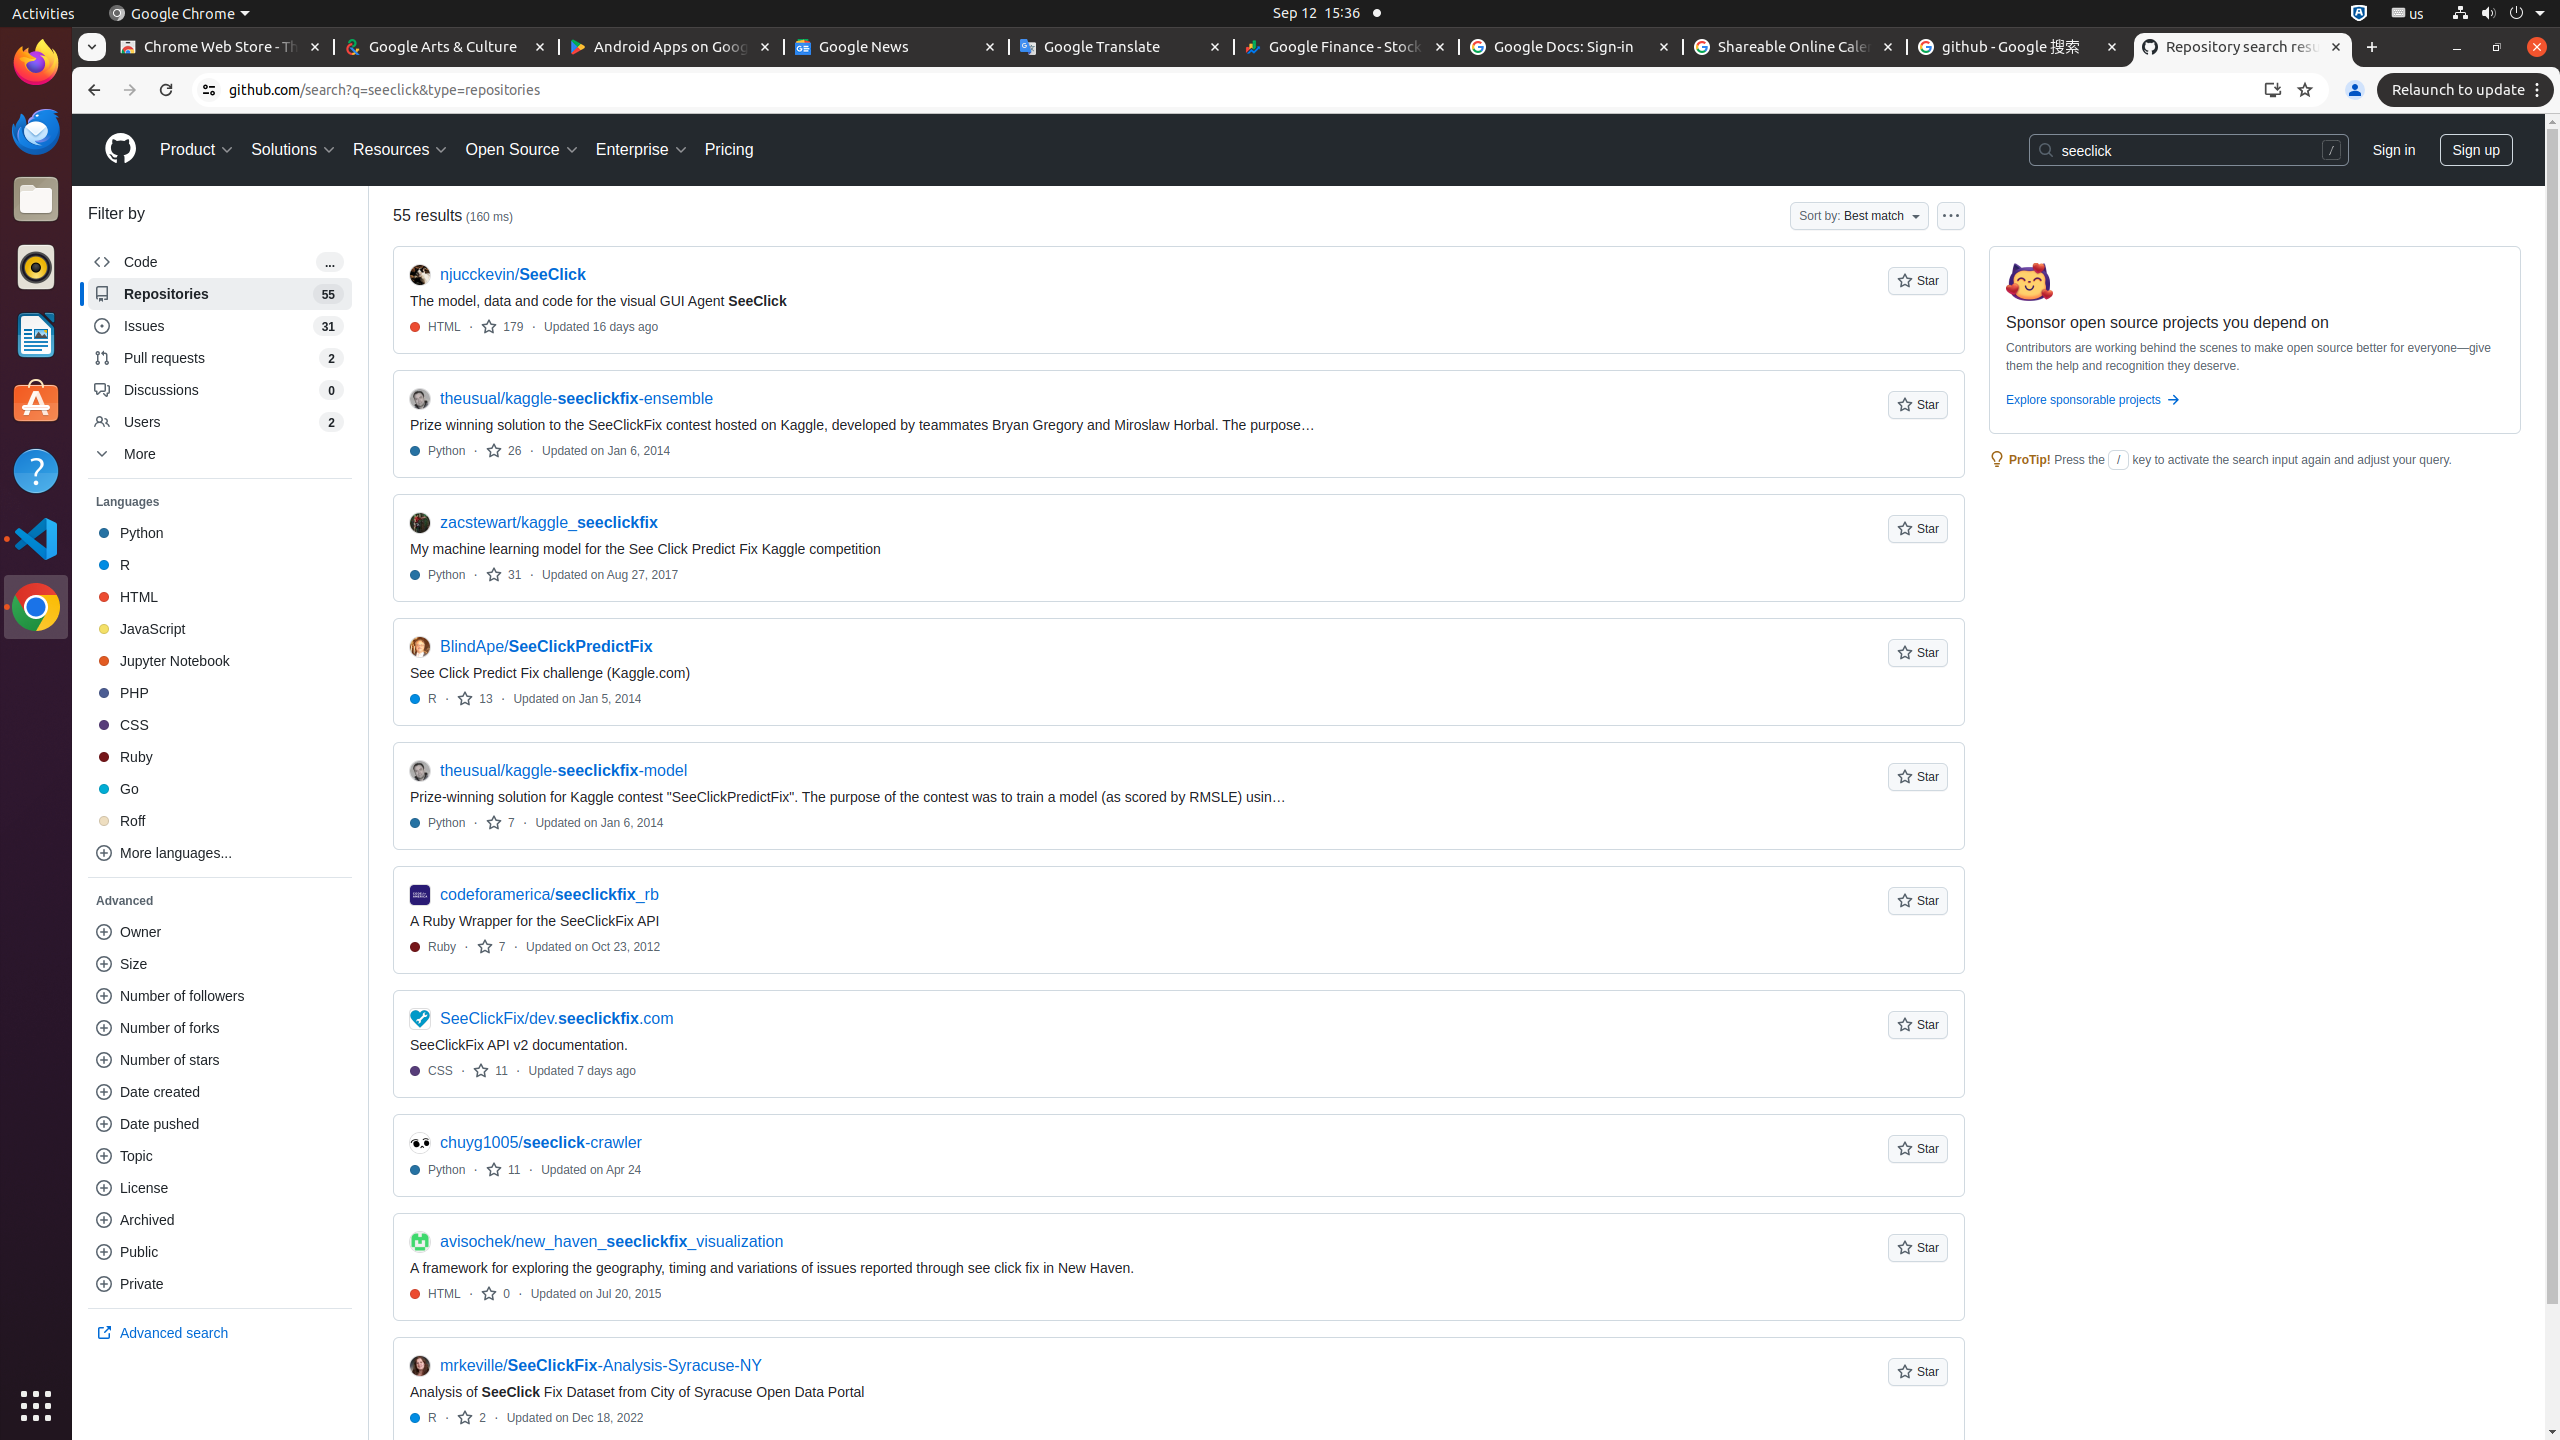 This screenshot has height=1440, width=2560. Describe the element at coordinates (541, 1143) in the screenshot. I see `chuyg1005/seeclick-crawler` at that location.